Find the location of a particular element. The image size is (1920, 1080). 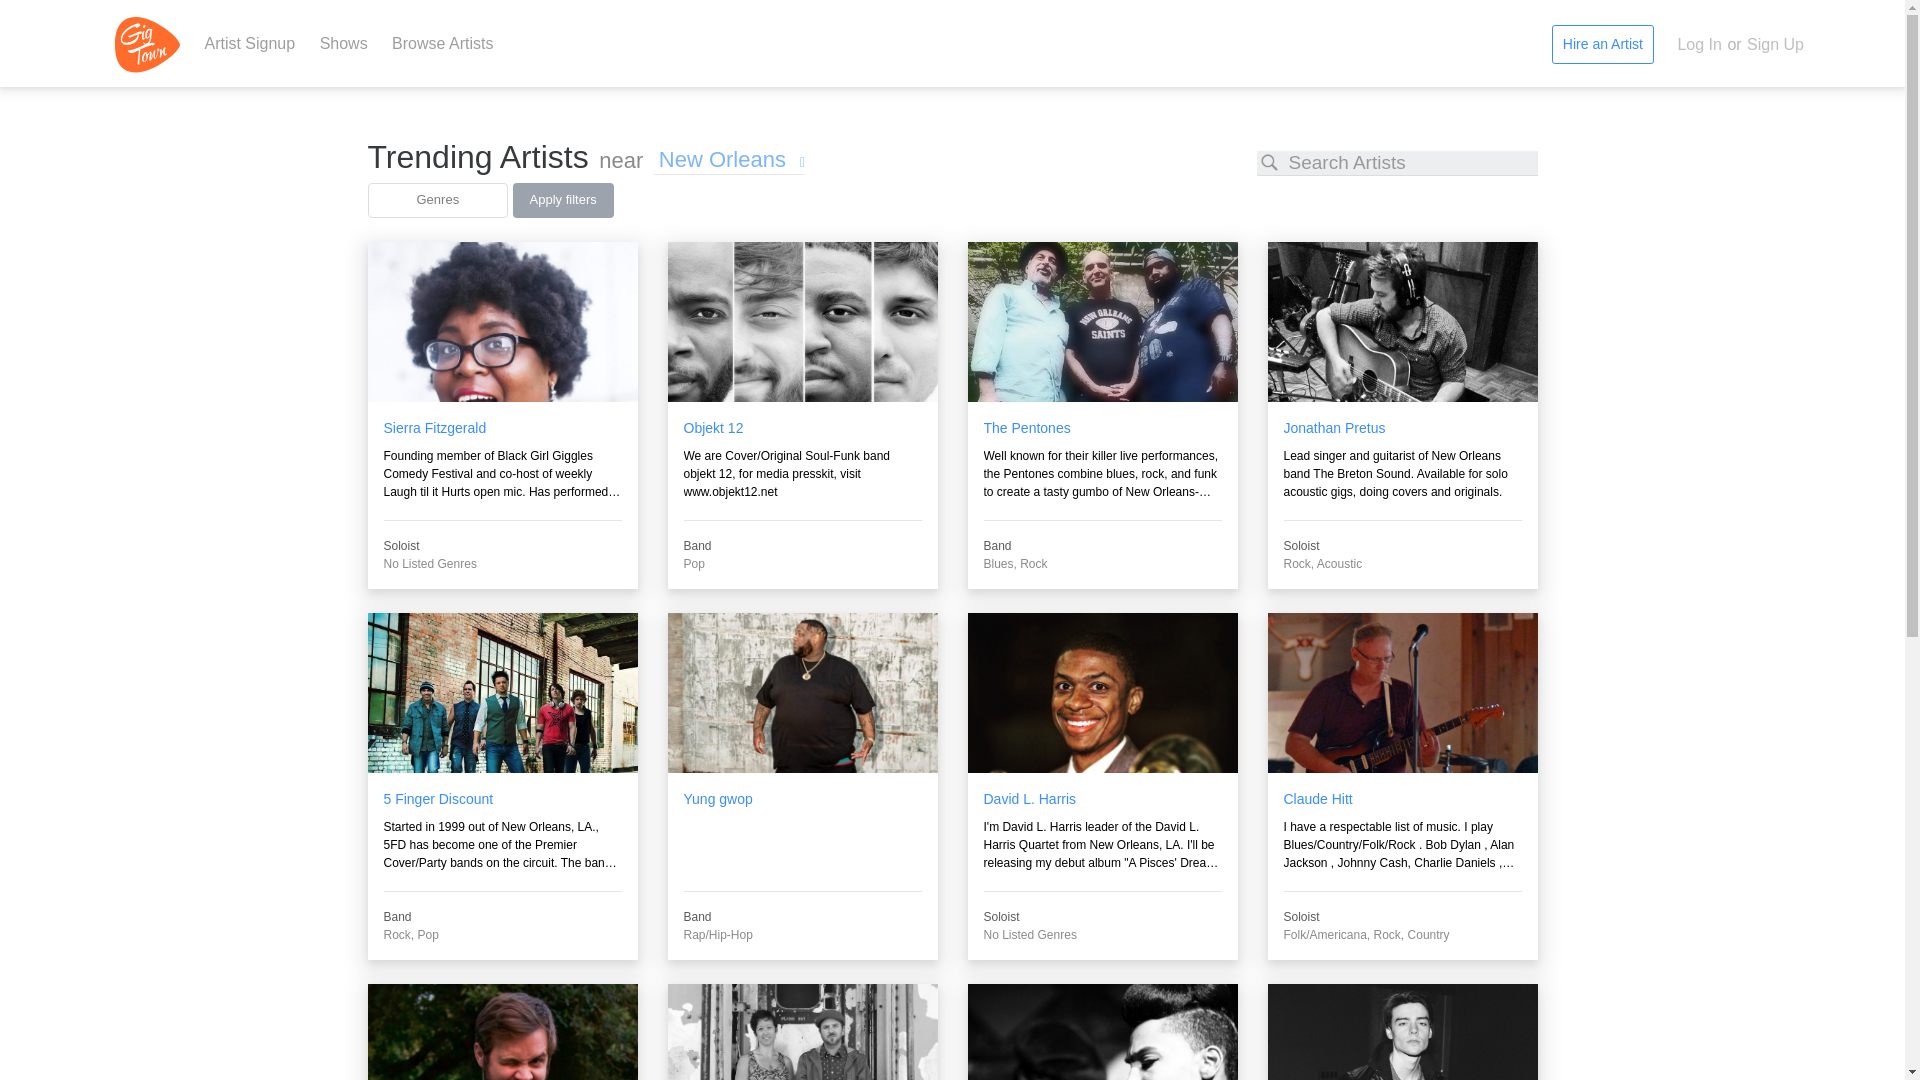

Genres is located at coordinates (438, 200).